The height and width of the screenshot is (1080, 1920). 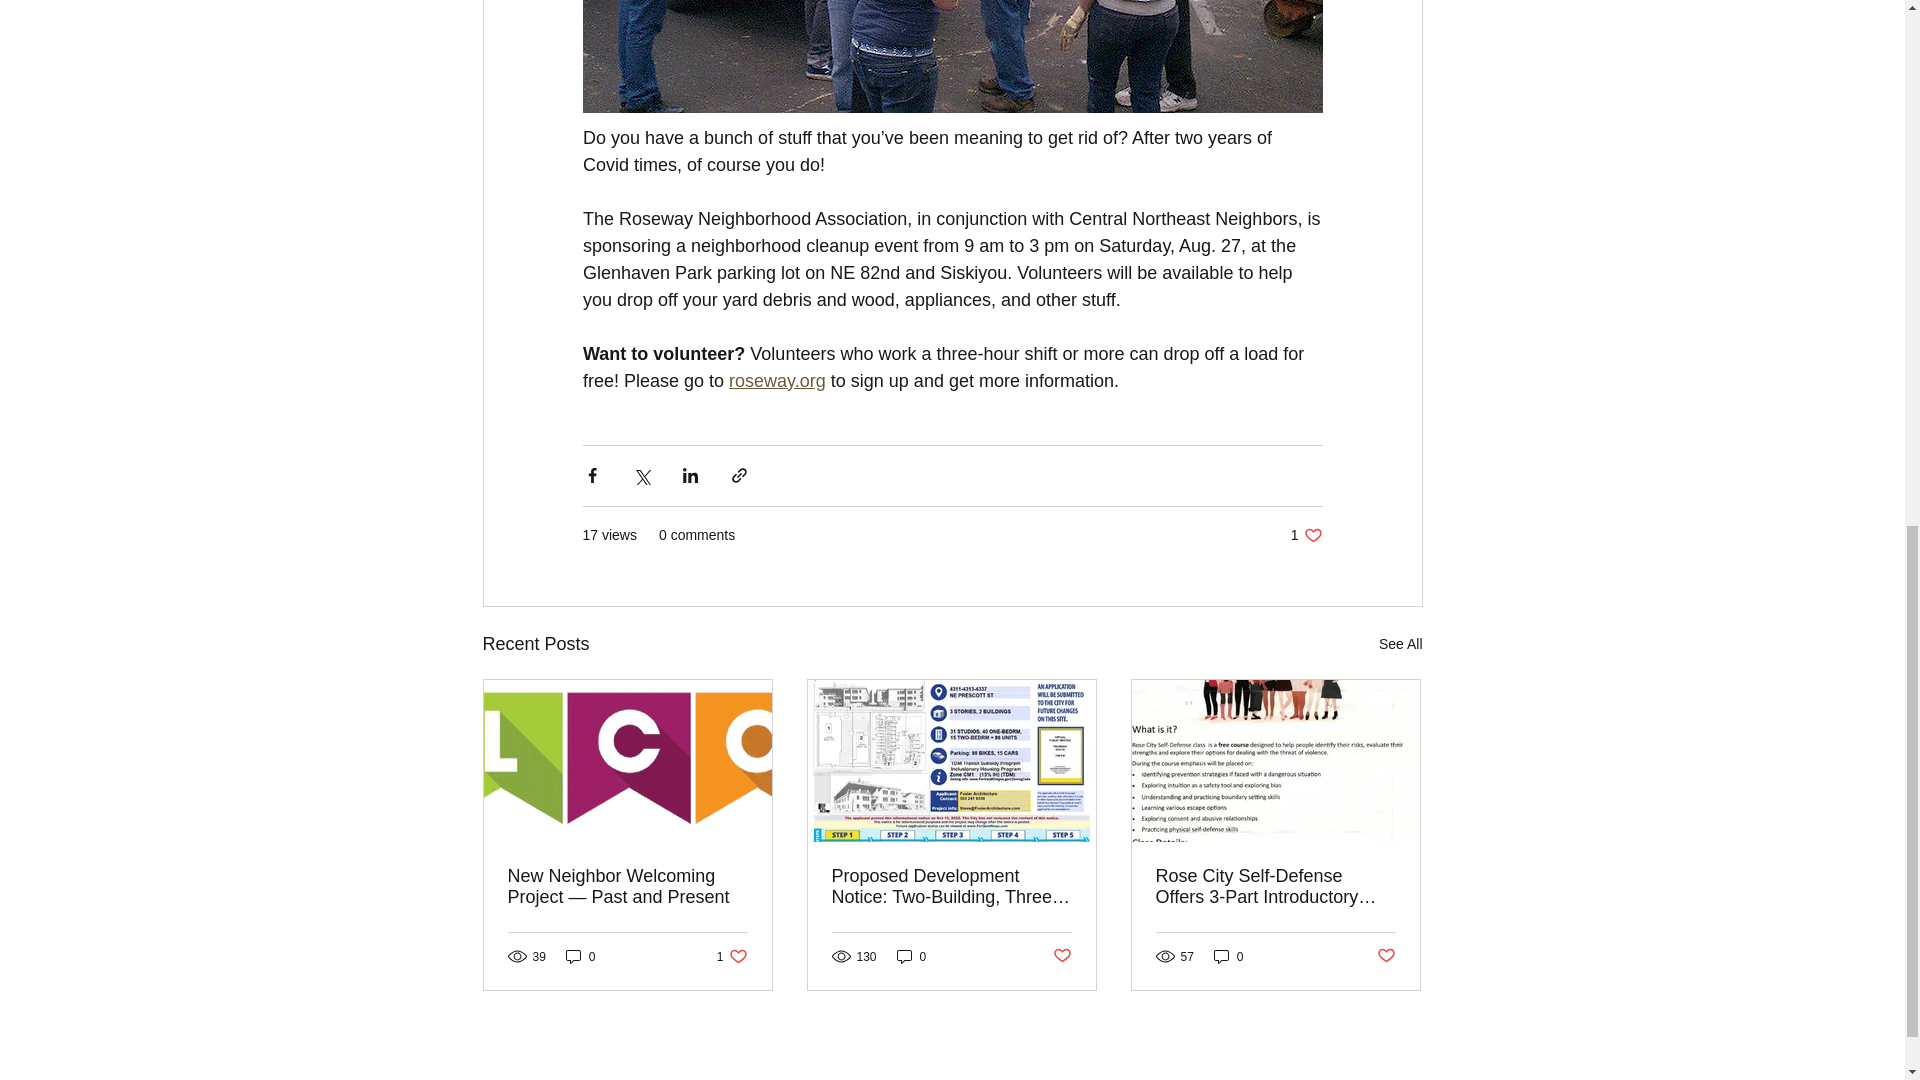 I want to click on Post not marked as liked, so click(x=1062, y=956).